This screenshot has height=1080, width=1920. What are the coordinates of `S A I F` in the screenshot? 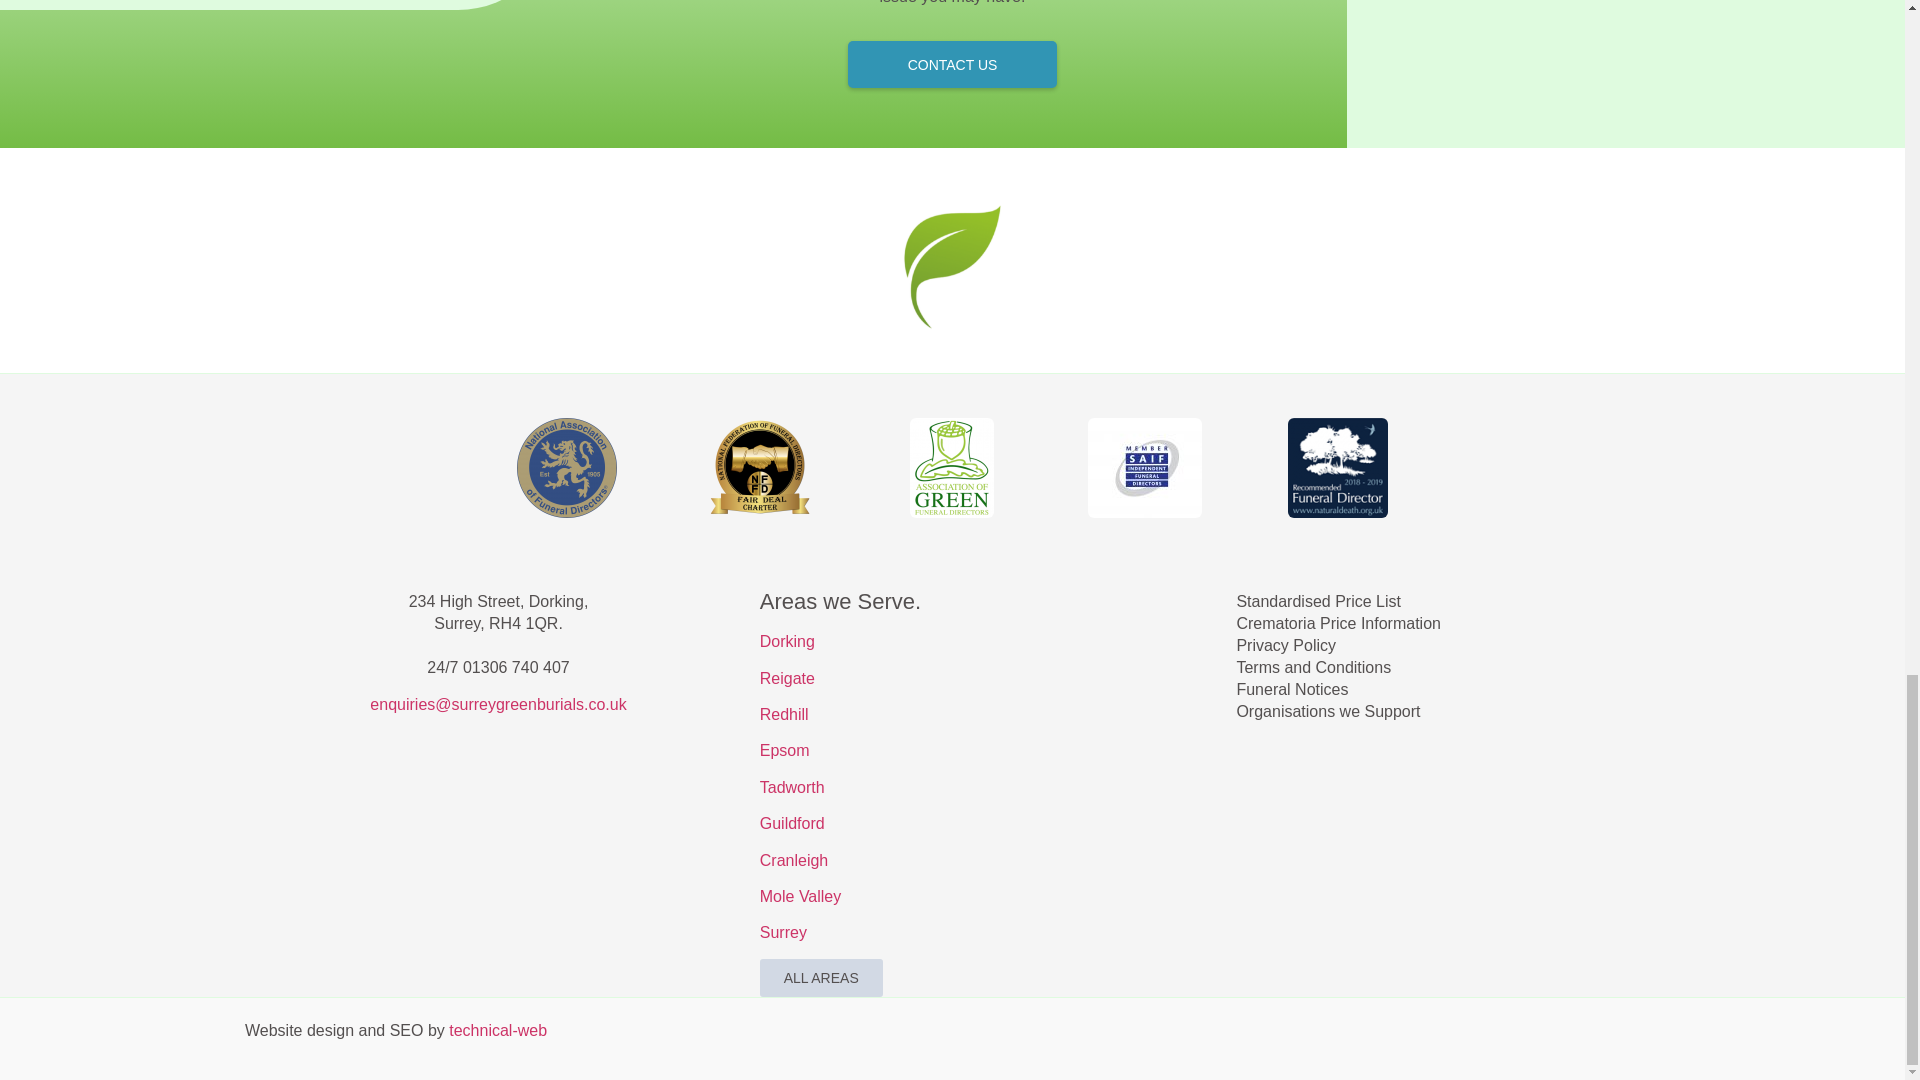 It's located at (1144, 468).